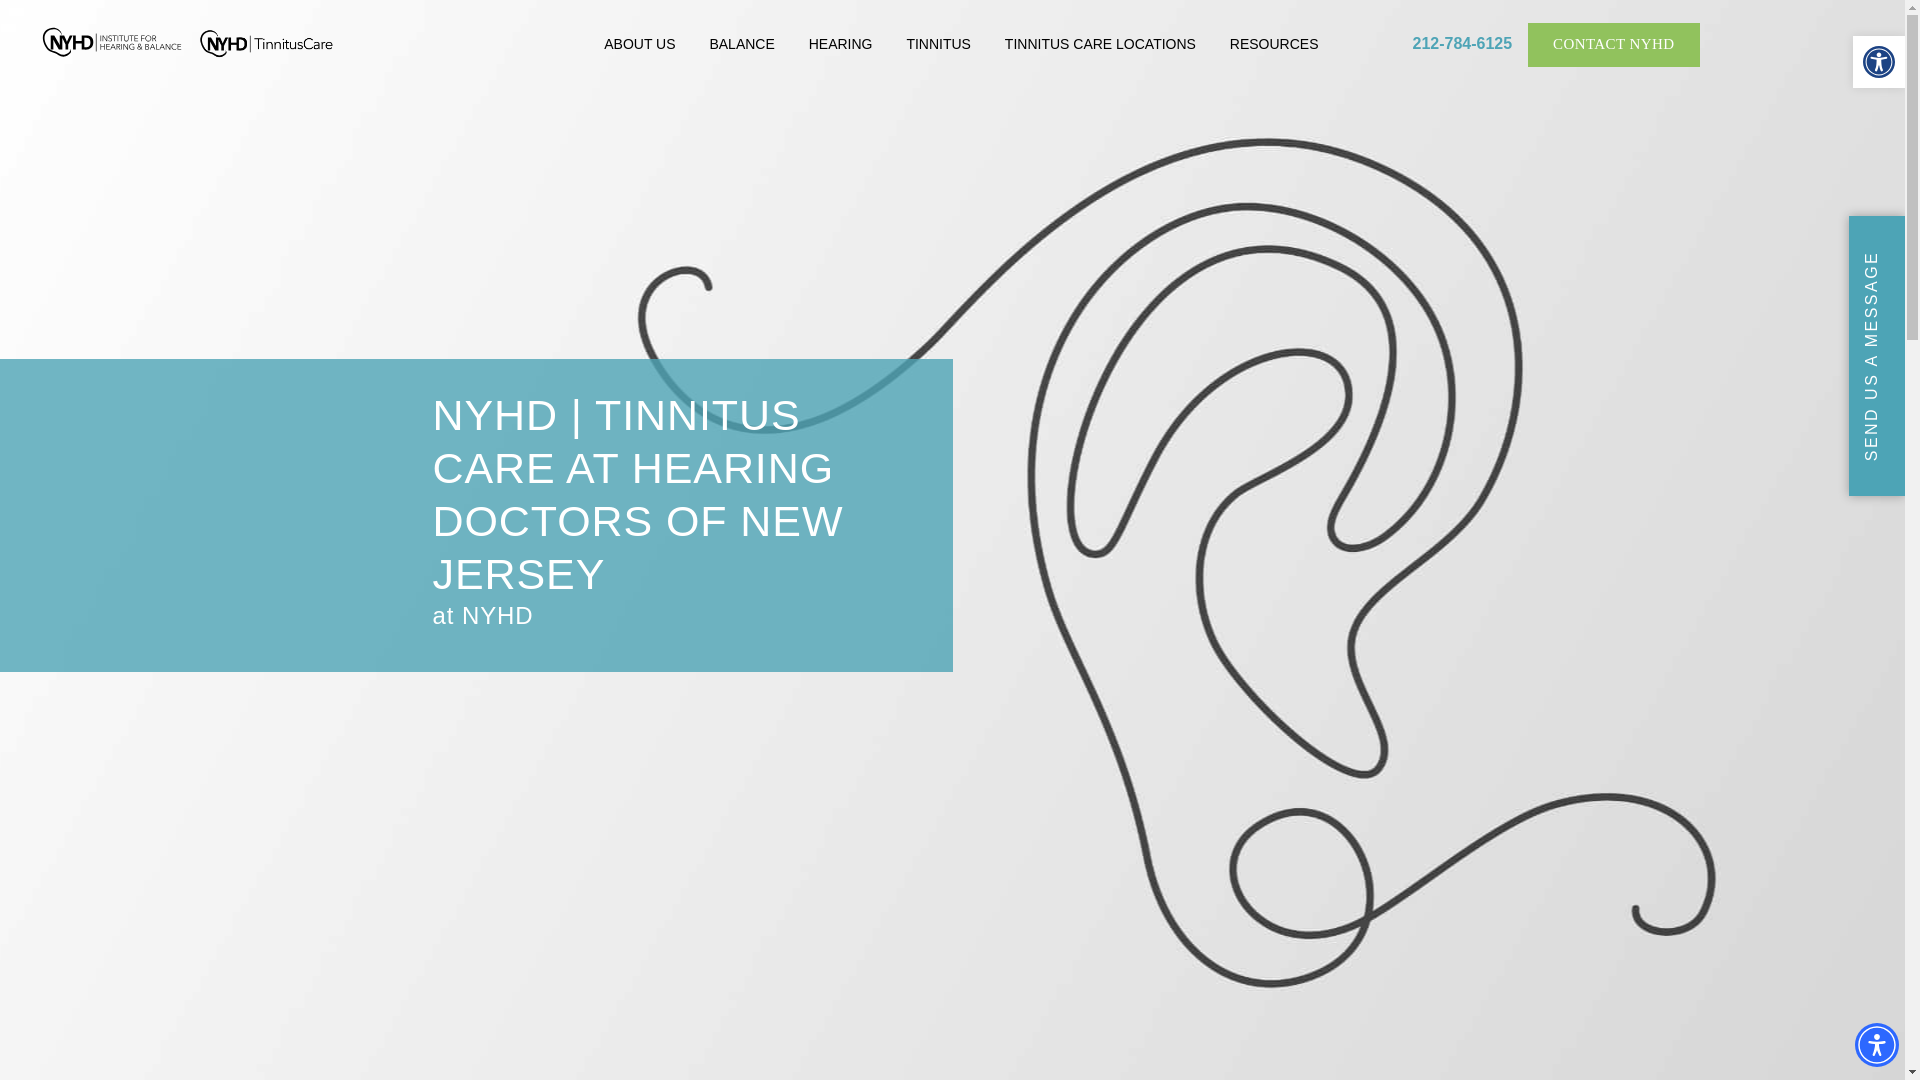 The height and width of the screenshot is (1080, 1920). What do you see at coordinates (741, 45) in the screenshot?
I see `BALANCE` at bounding box center [741, 45].